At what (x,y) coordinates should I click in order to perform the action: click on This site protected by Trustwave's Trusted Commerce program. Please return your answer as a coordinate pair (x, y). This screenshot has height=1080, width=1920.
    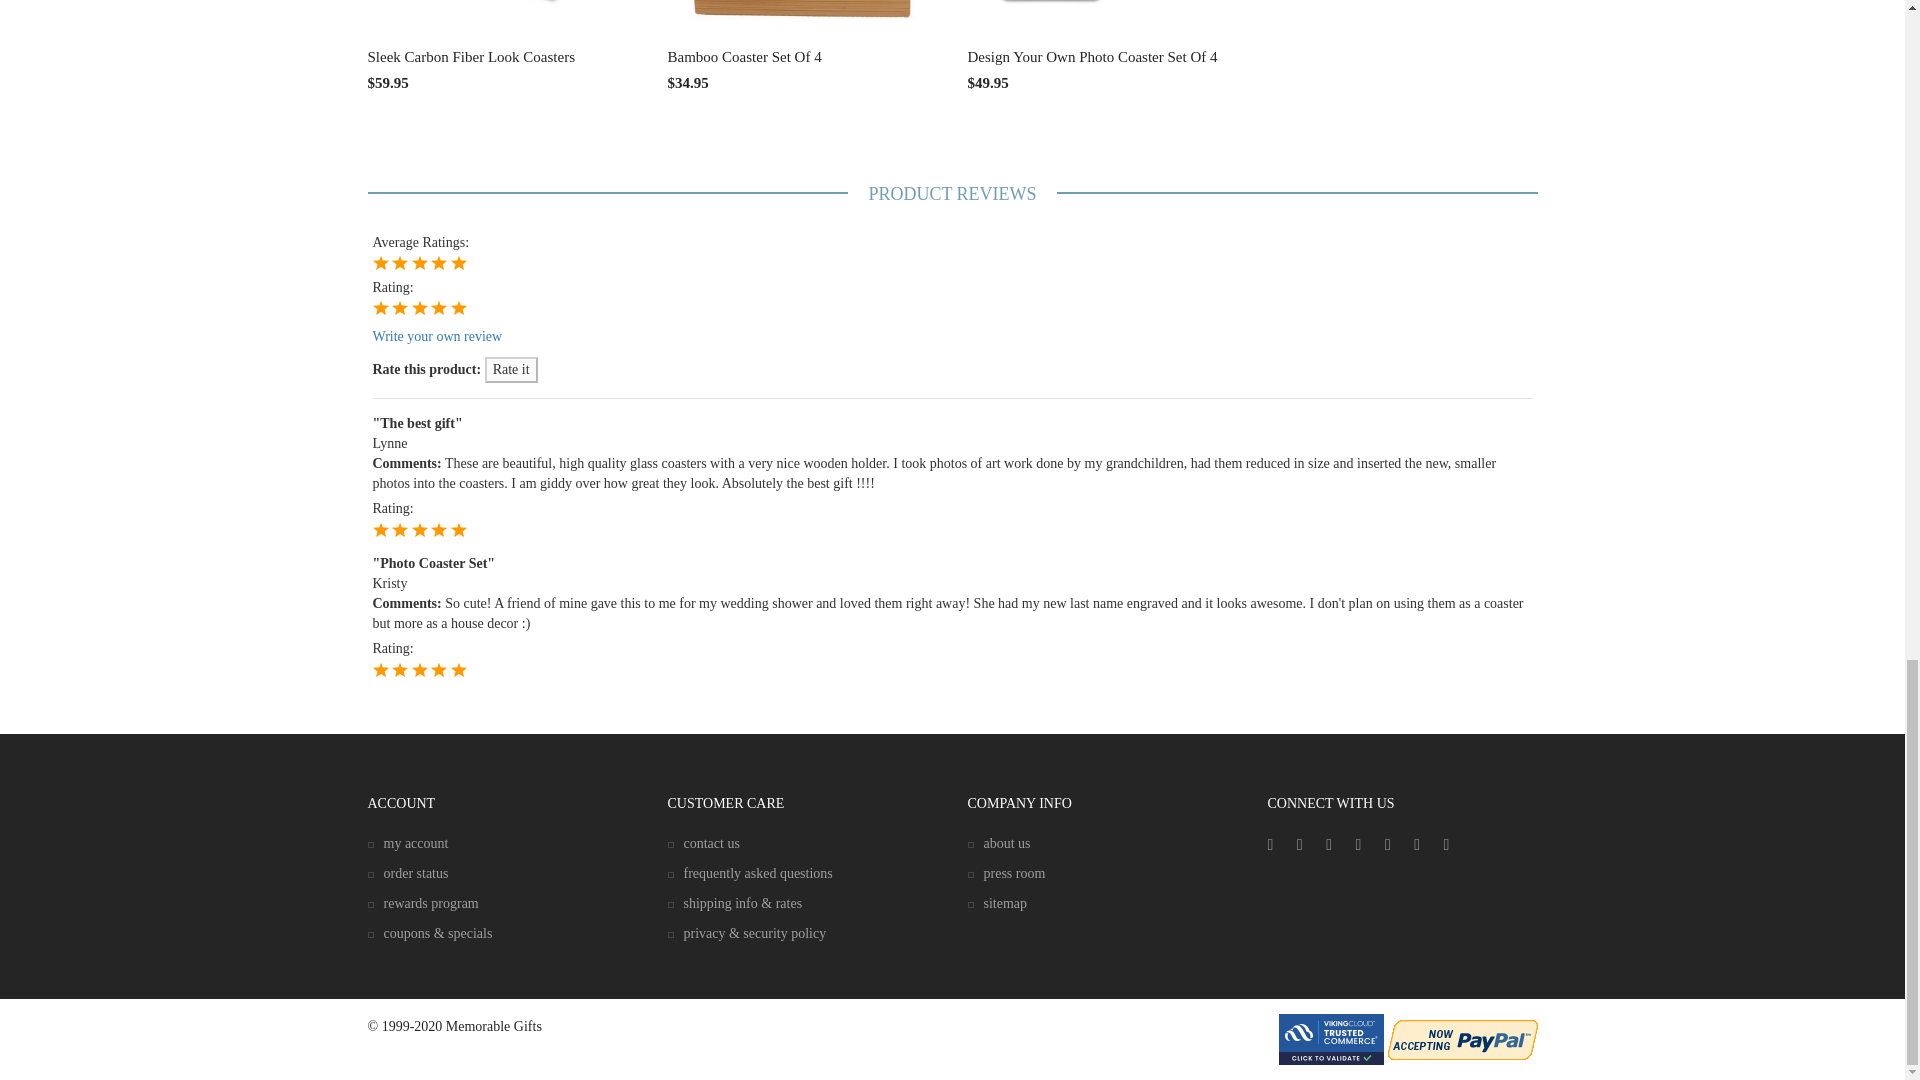
    Looking at the image, I should click on (1331, 1039).